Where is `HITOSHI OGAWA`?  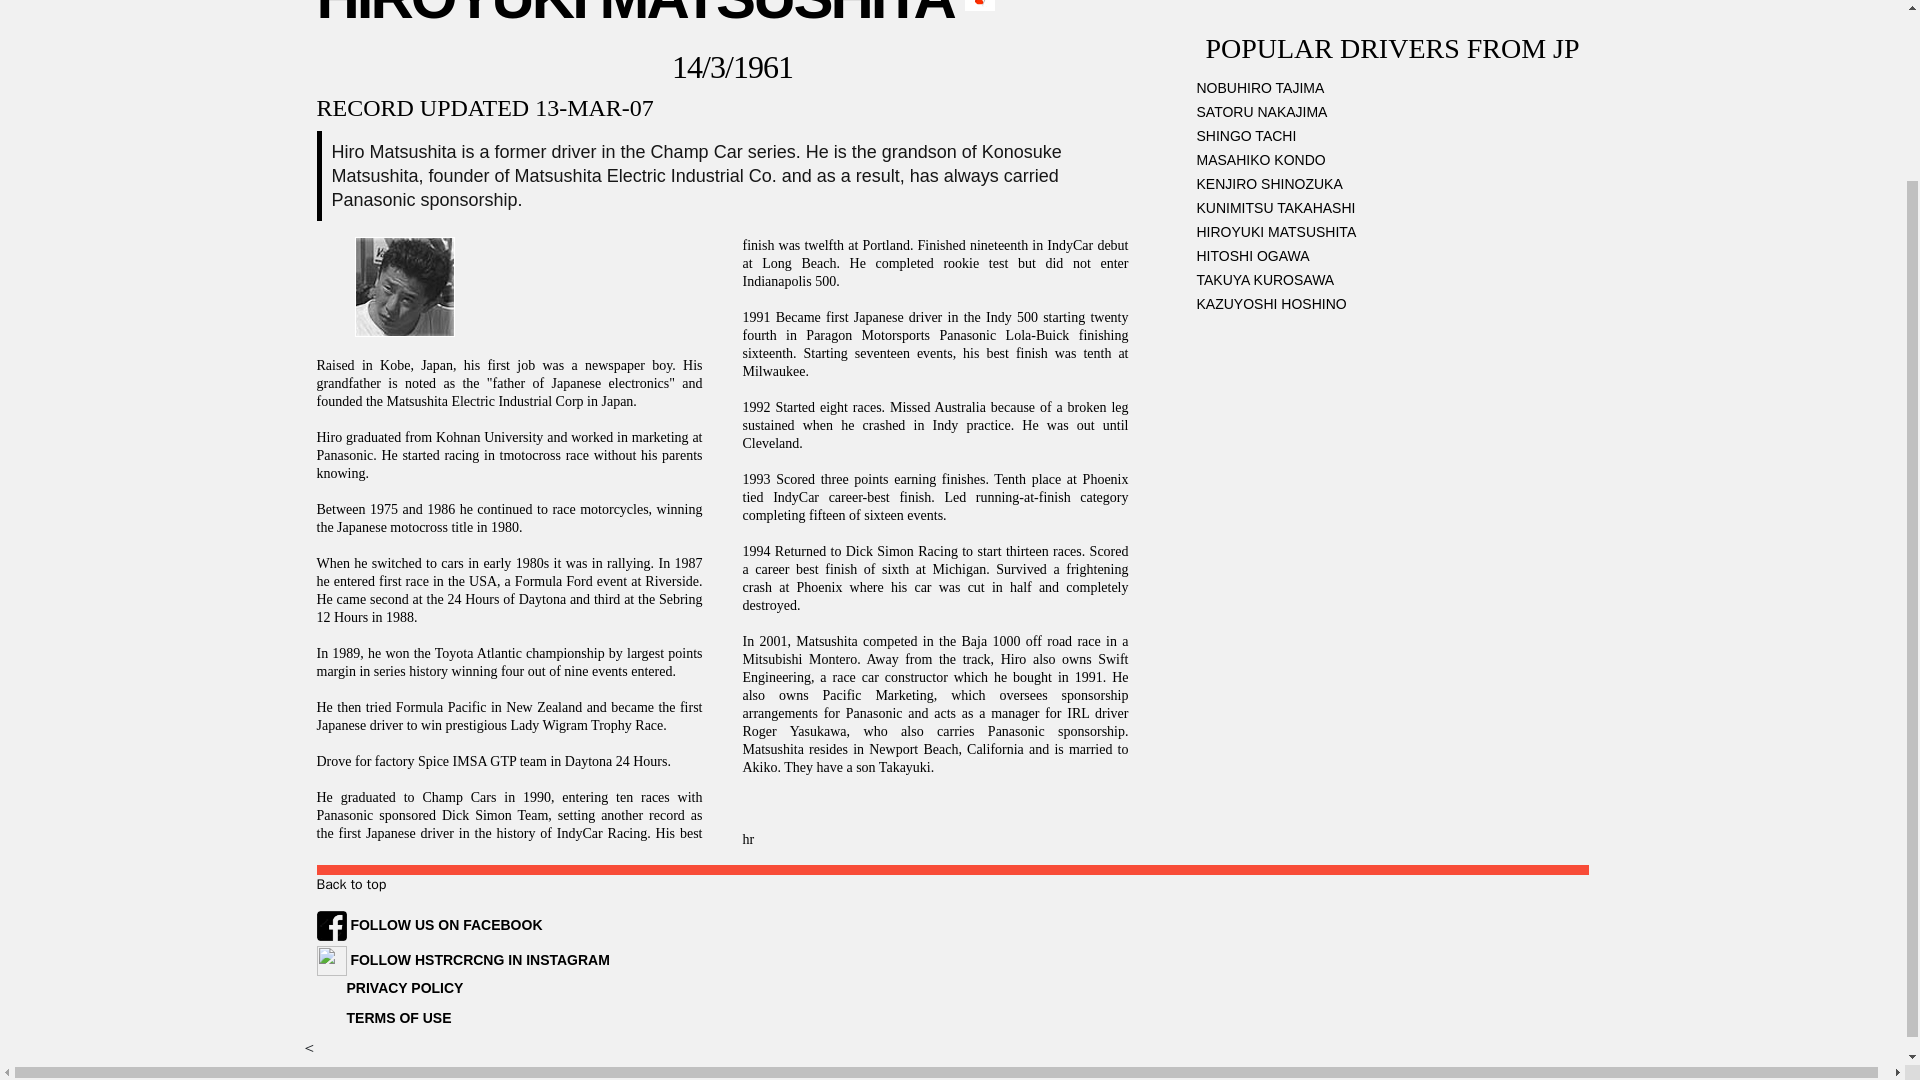
HITOSHI OGAWA is located at coordinates (1392, 199).